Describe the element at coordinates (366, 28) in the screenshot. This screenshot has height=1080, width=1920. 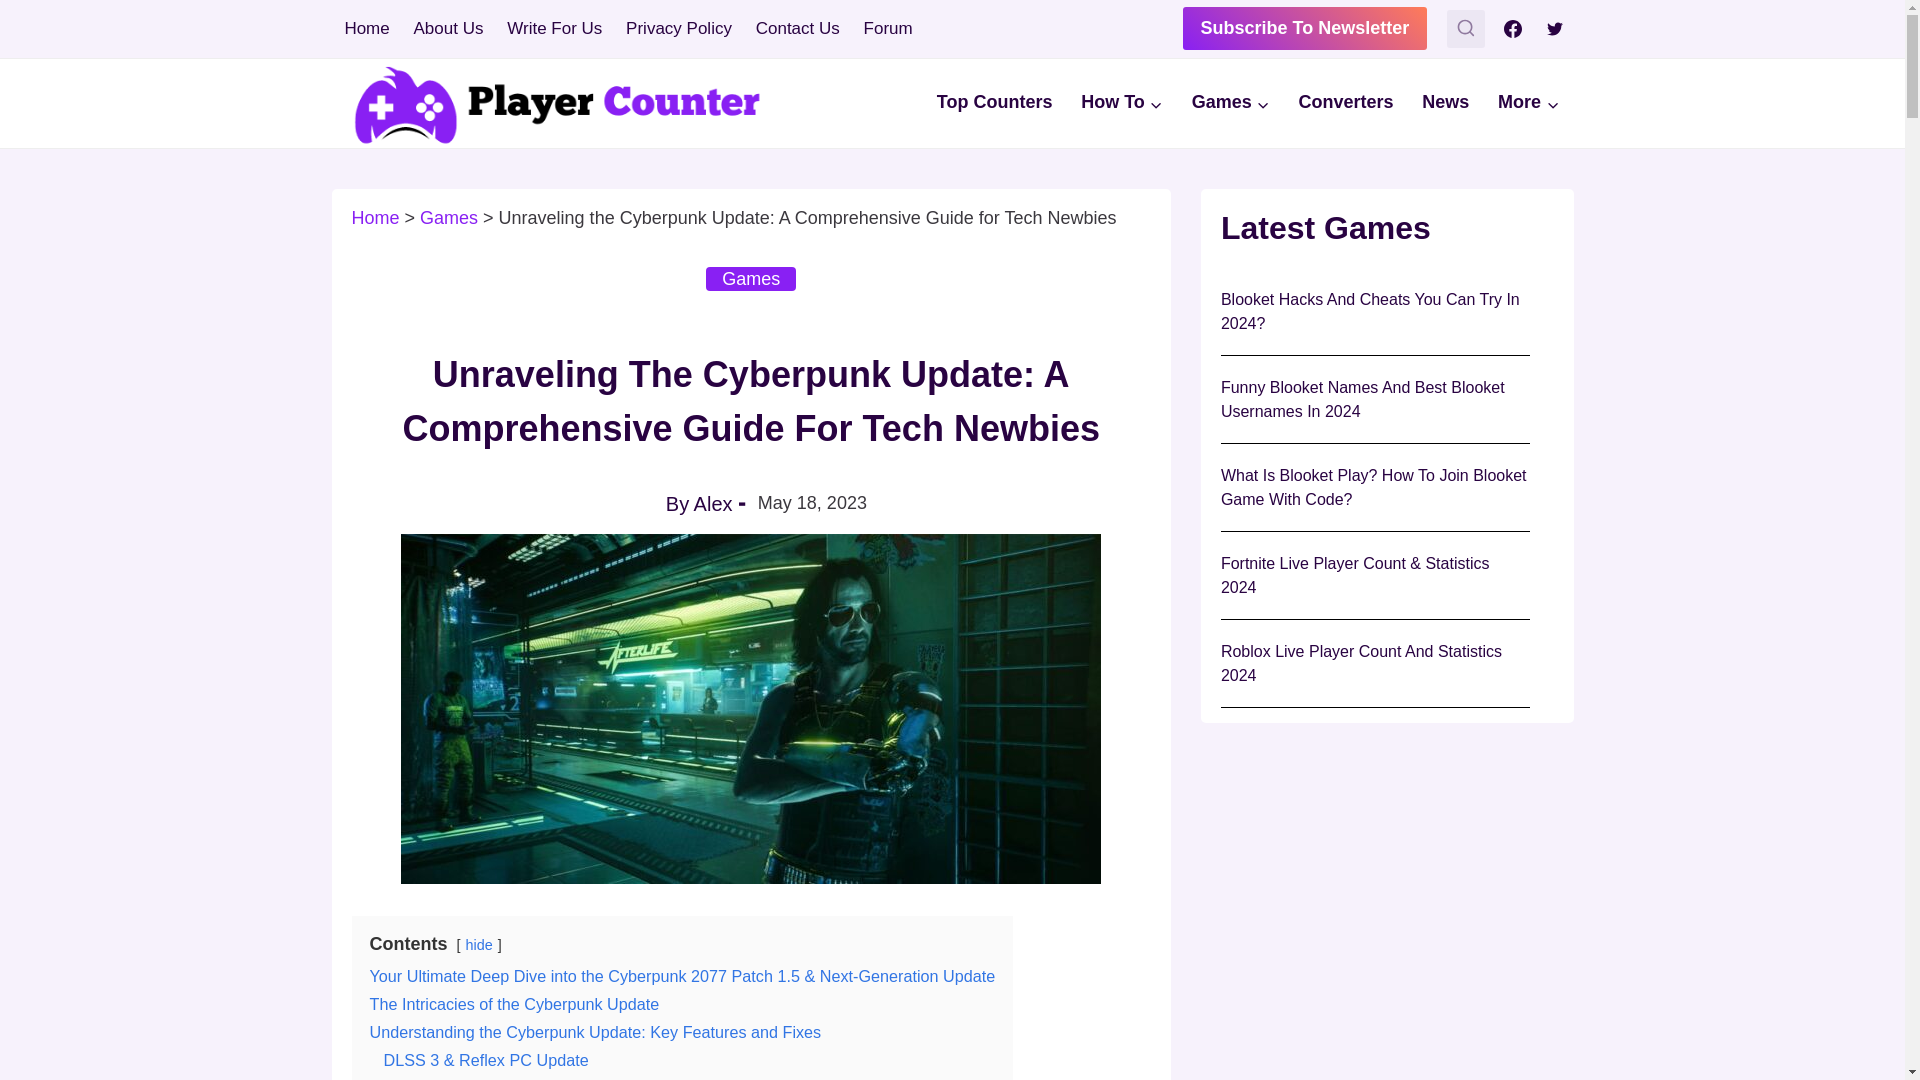
I see `Home` at that location.